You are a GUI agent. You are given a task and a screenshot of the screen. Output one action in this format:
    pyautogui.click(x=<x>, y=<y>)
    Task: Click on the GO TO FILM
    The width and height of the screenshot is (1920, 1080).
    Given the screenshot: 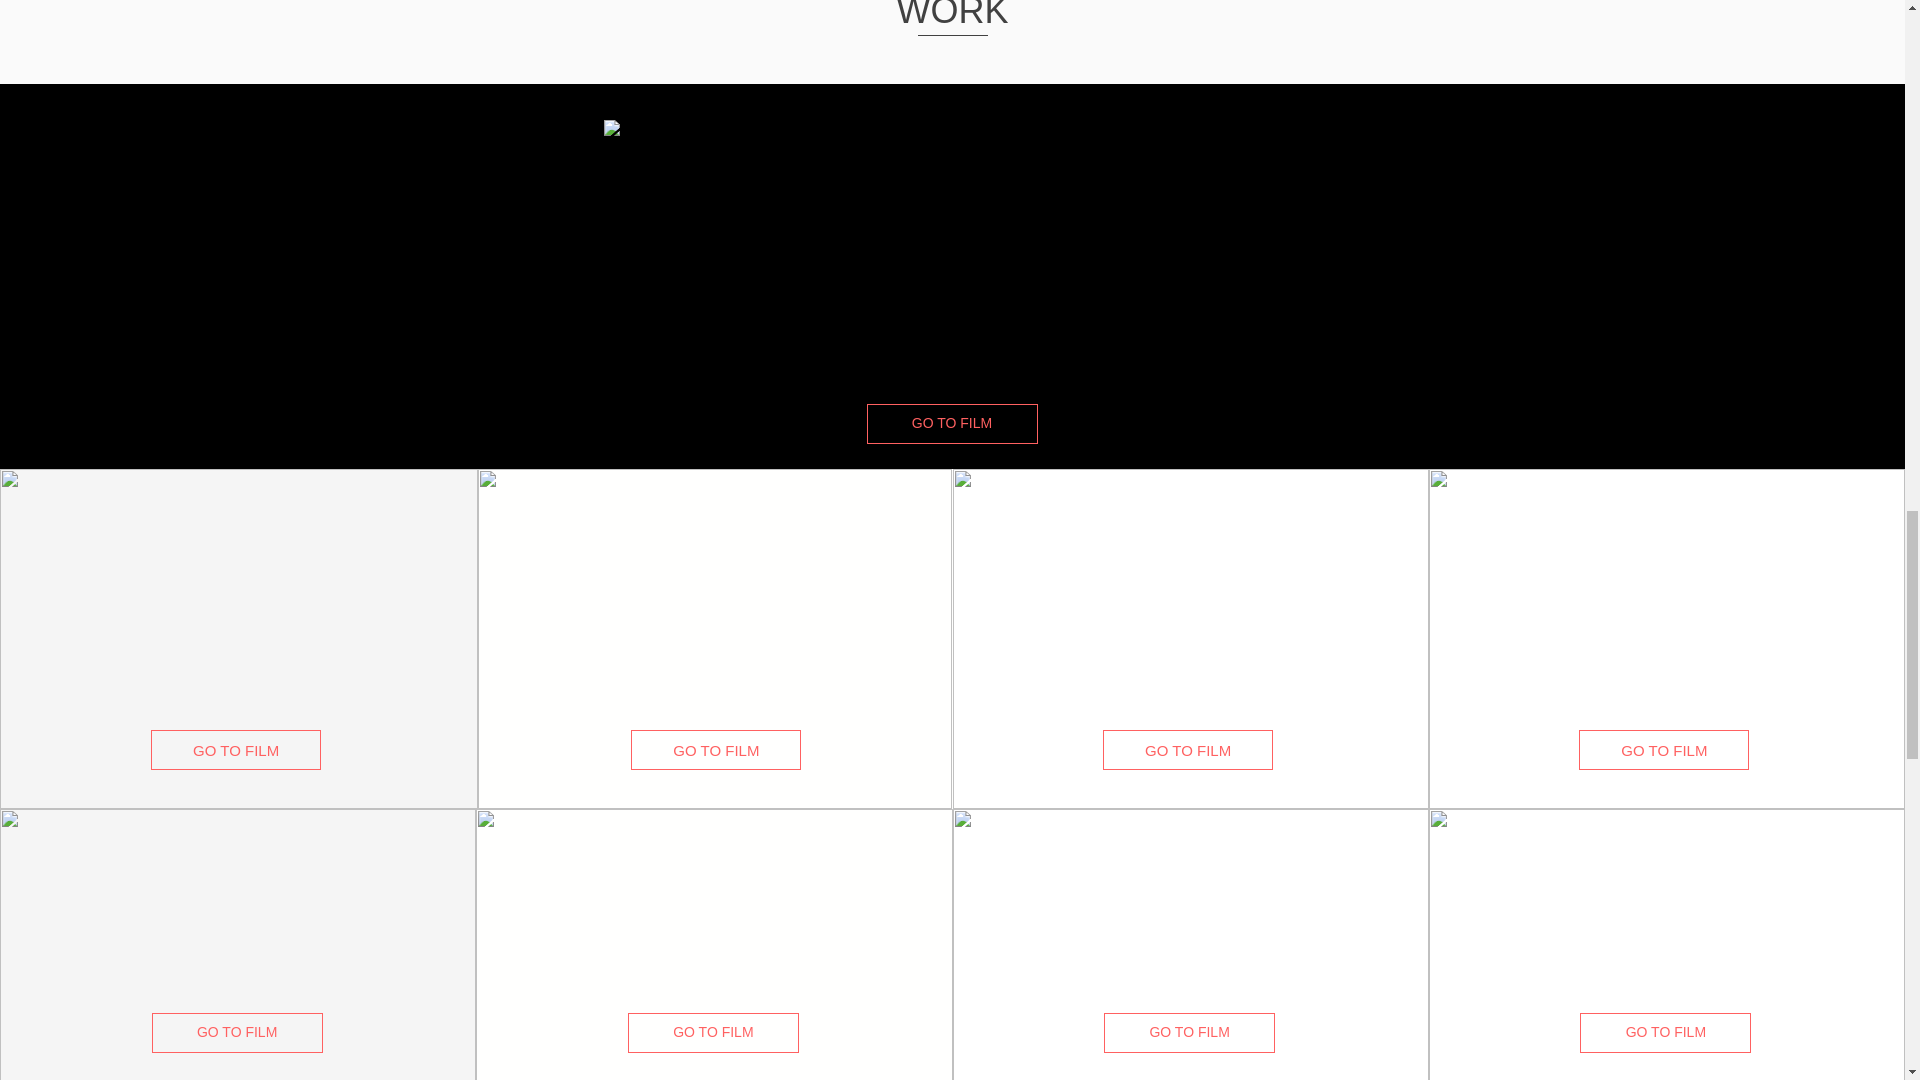 What is the action you would take?
    pyautogui.click(x=236, y=750)
    